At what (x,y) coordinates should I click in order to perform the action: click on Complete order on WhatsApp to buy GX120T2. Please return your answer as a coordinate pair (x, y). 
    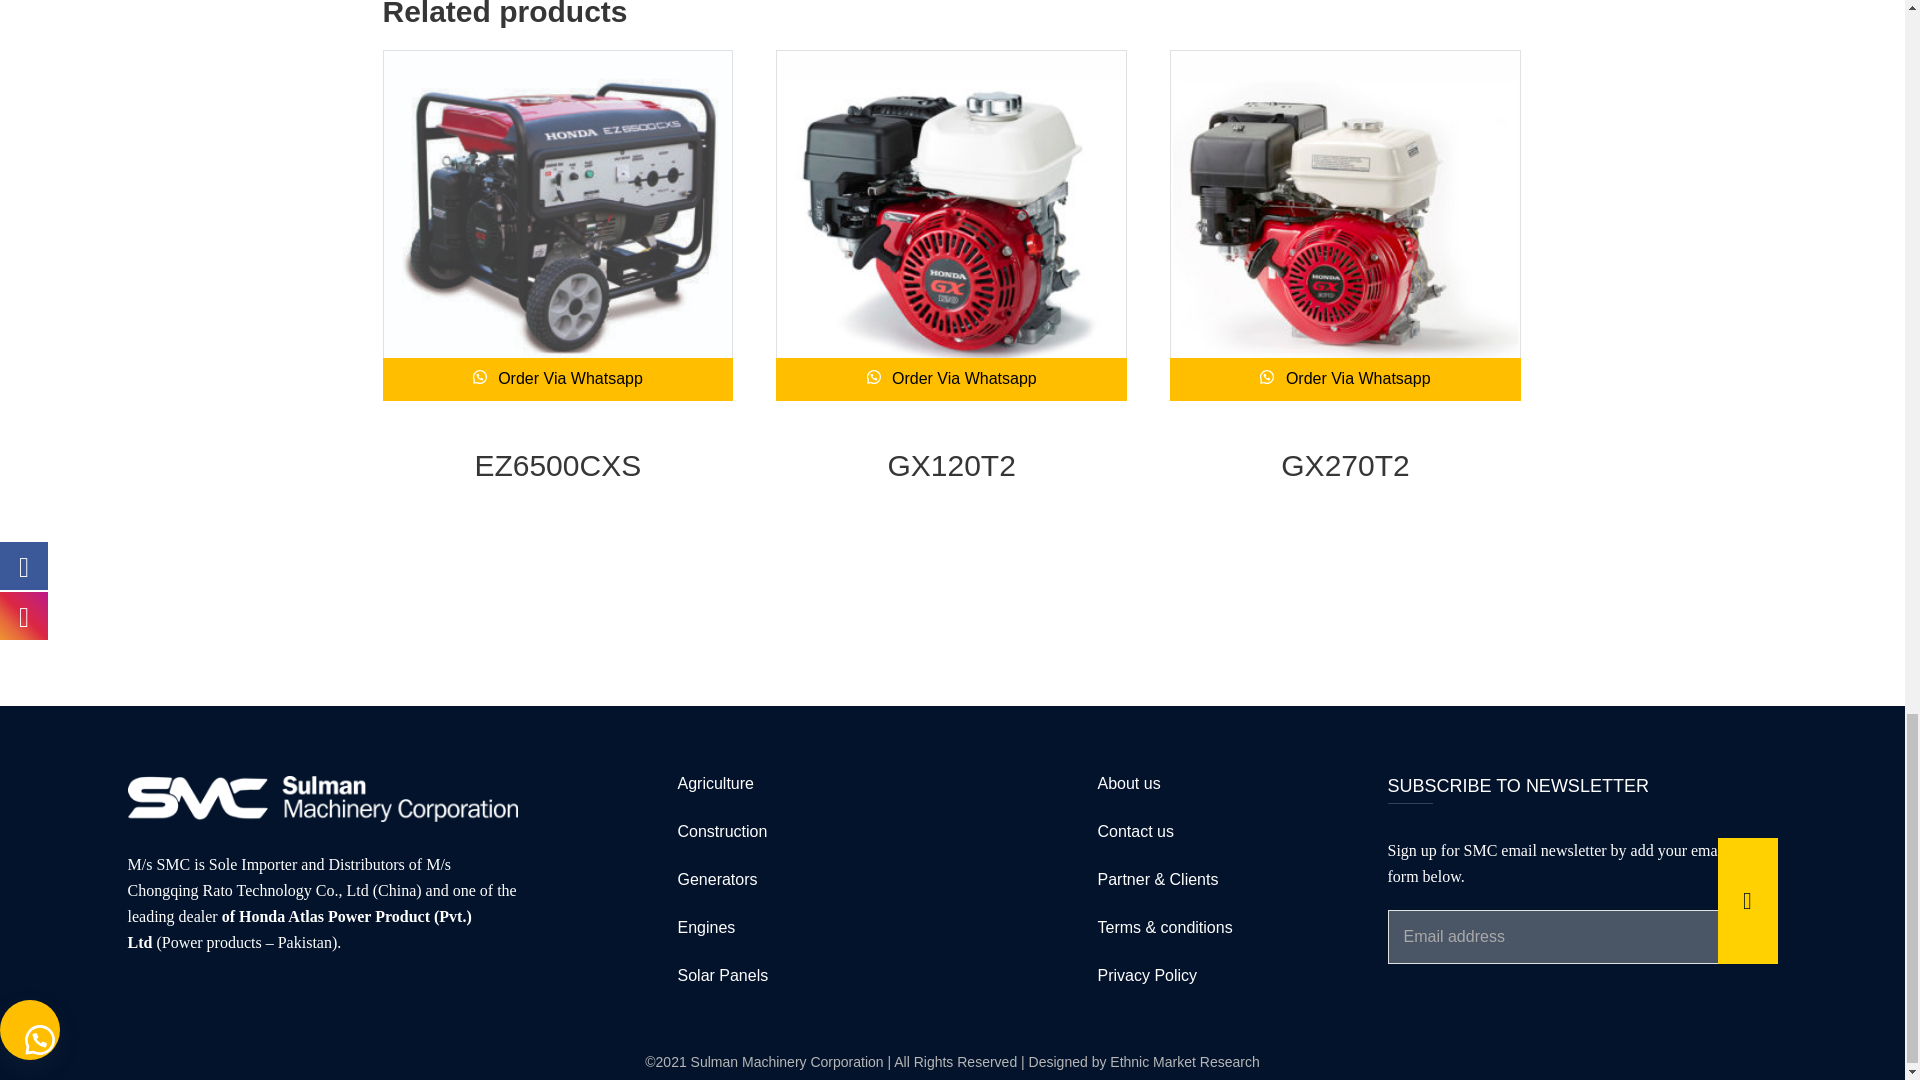
    Looking at the image, I should click on (951, 378).